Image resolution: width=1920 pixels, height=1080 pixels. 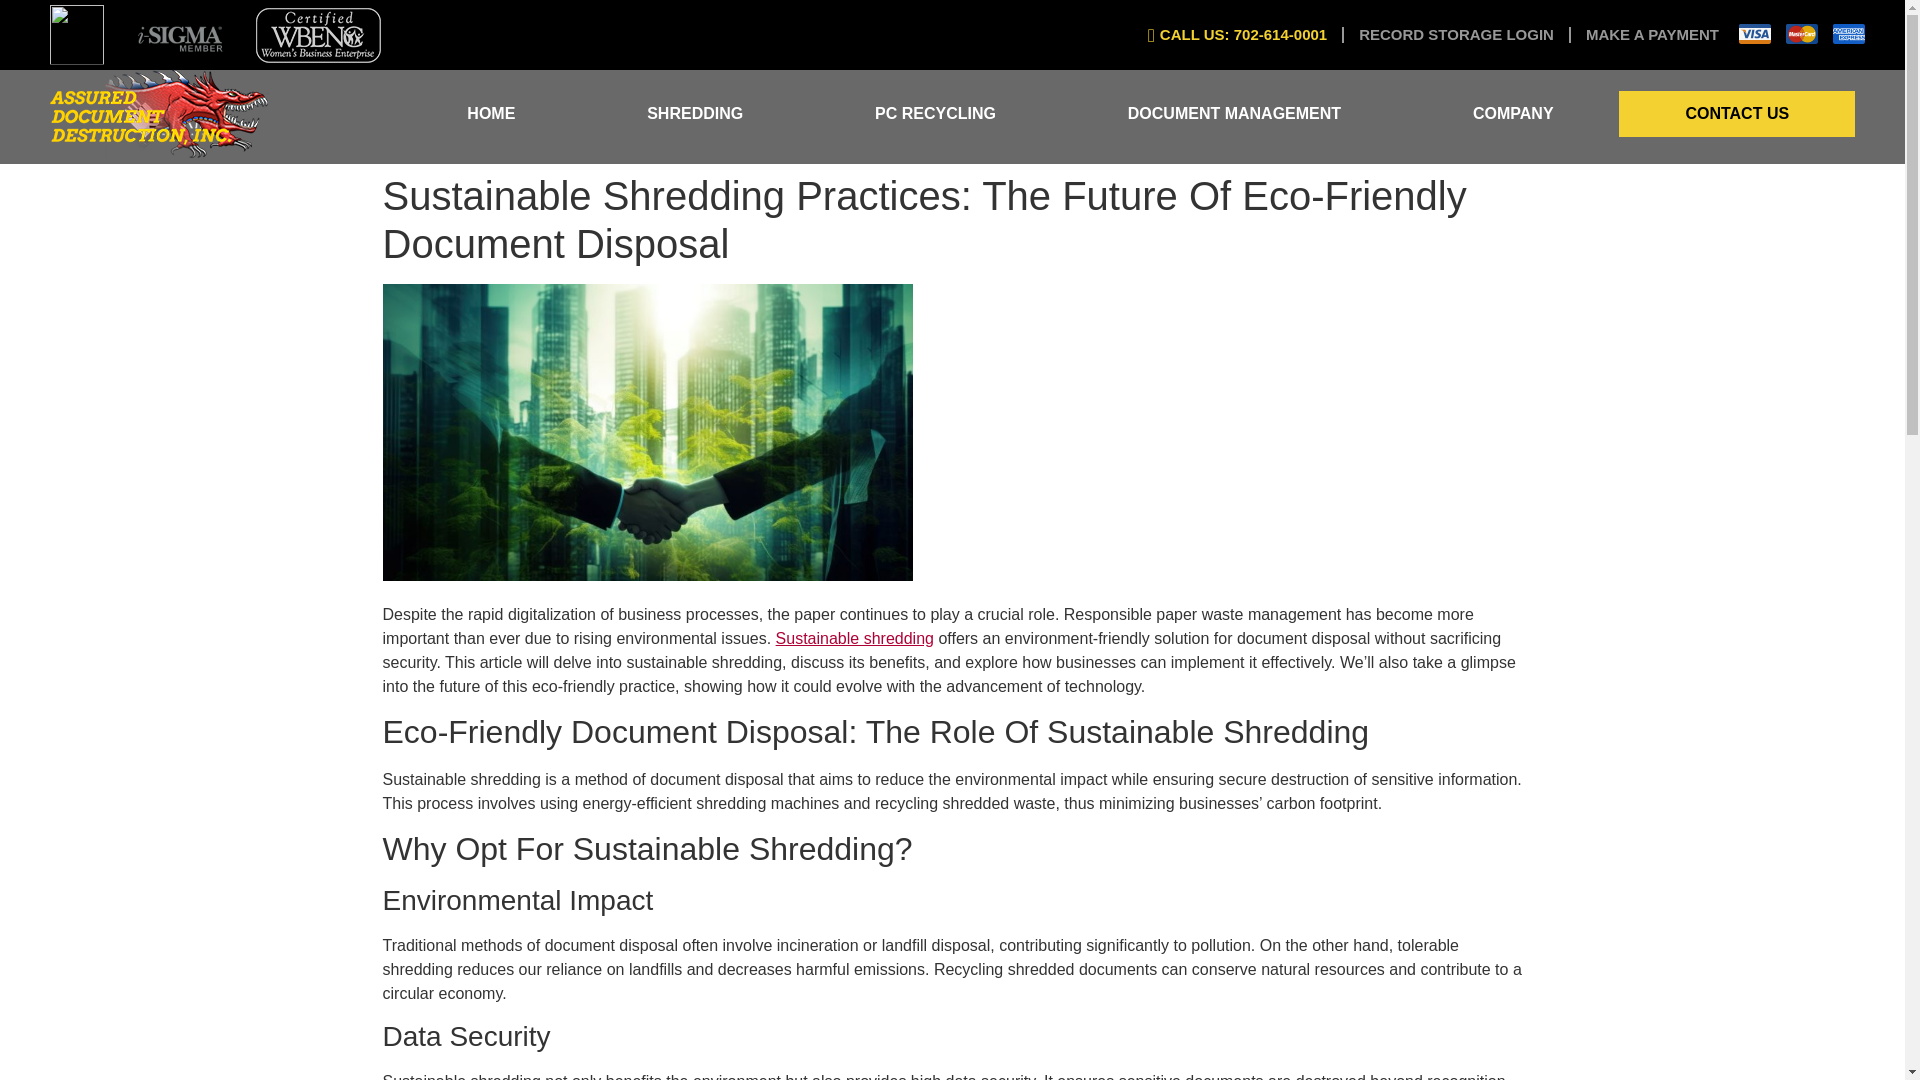 I want to click on CALL US: 702-614-0001, so click(x=1228, y=35).